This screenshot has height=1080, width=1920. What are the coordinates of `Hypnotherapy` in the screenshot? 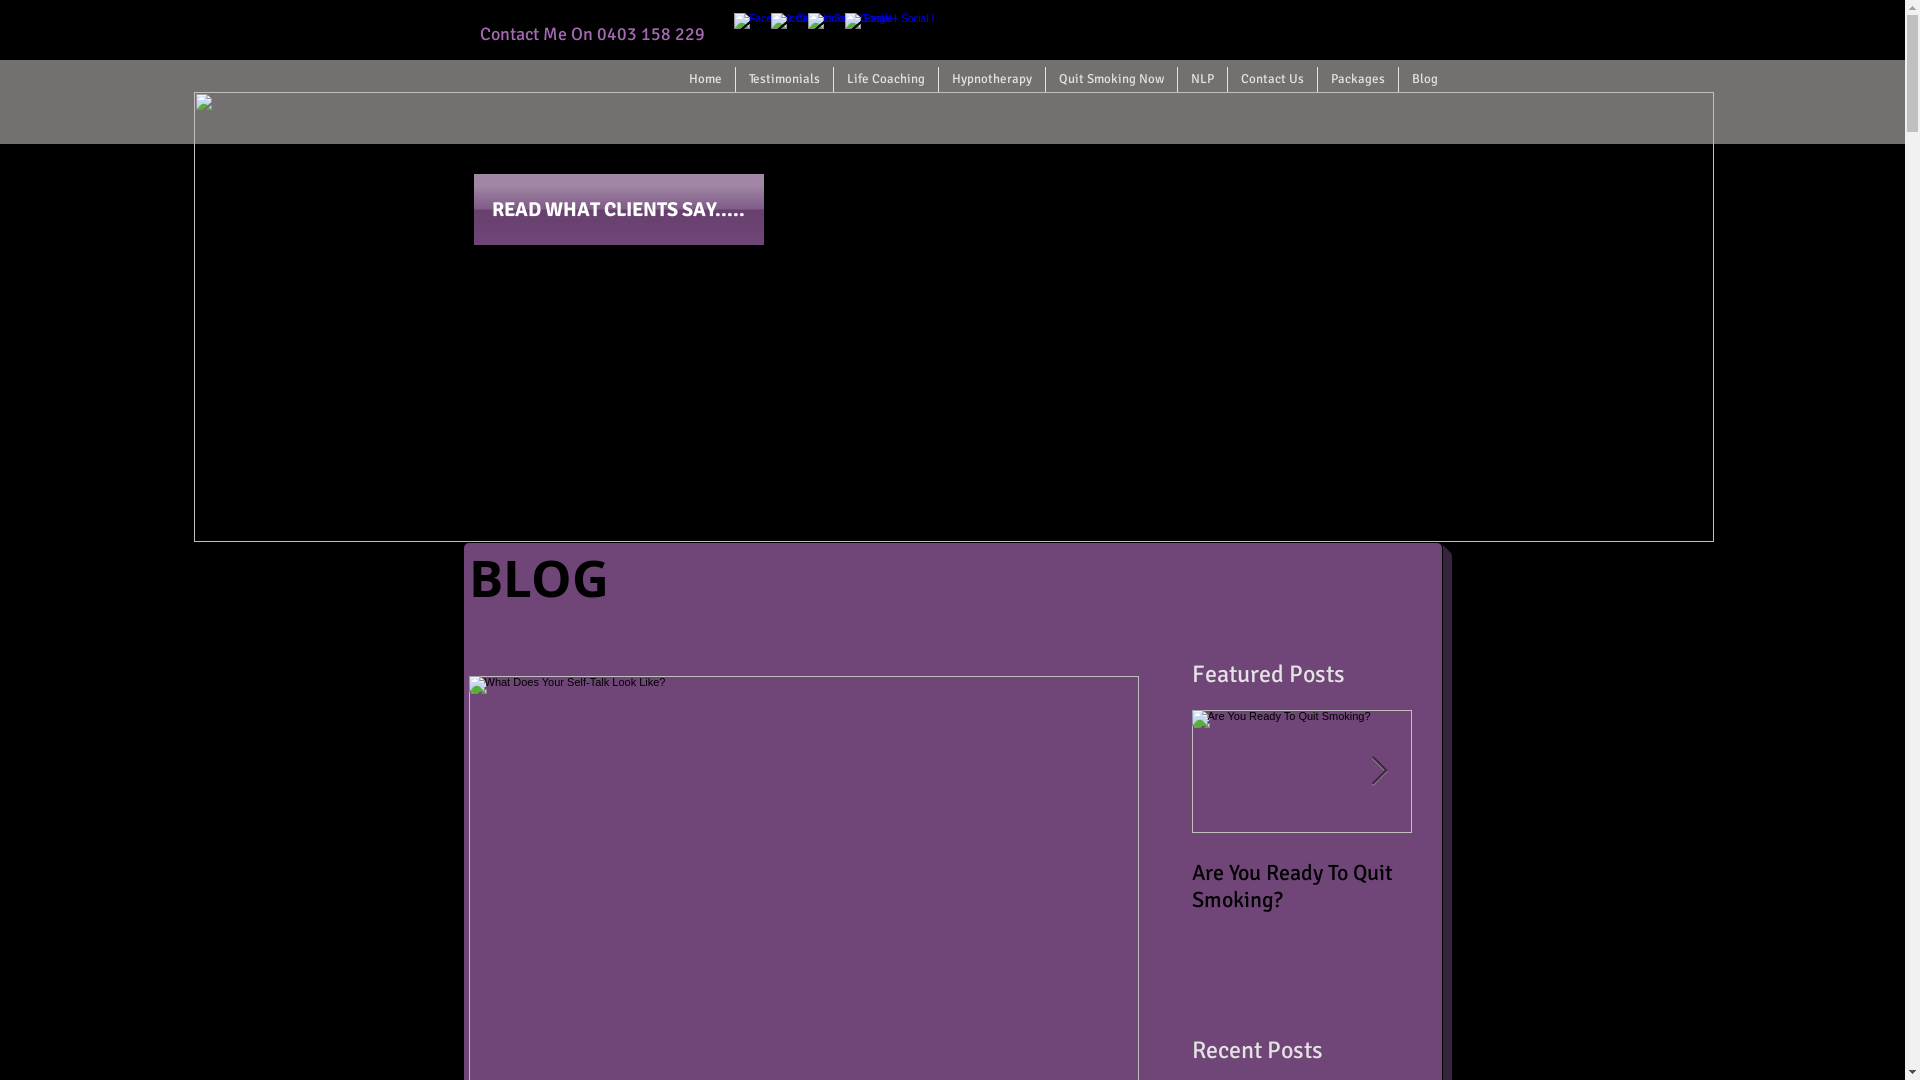 It's located at (991, 80).